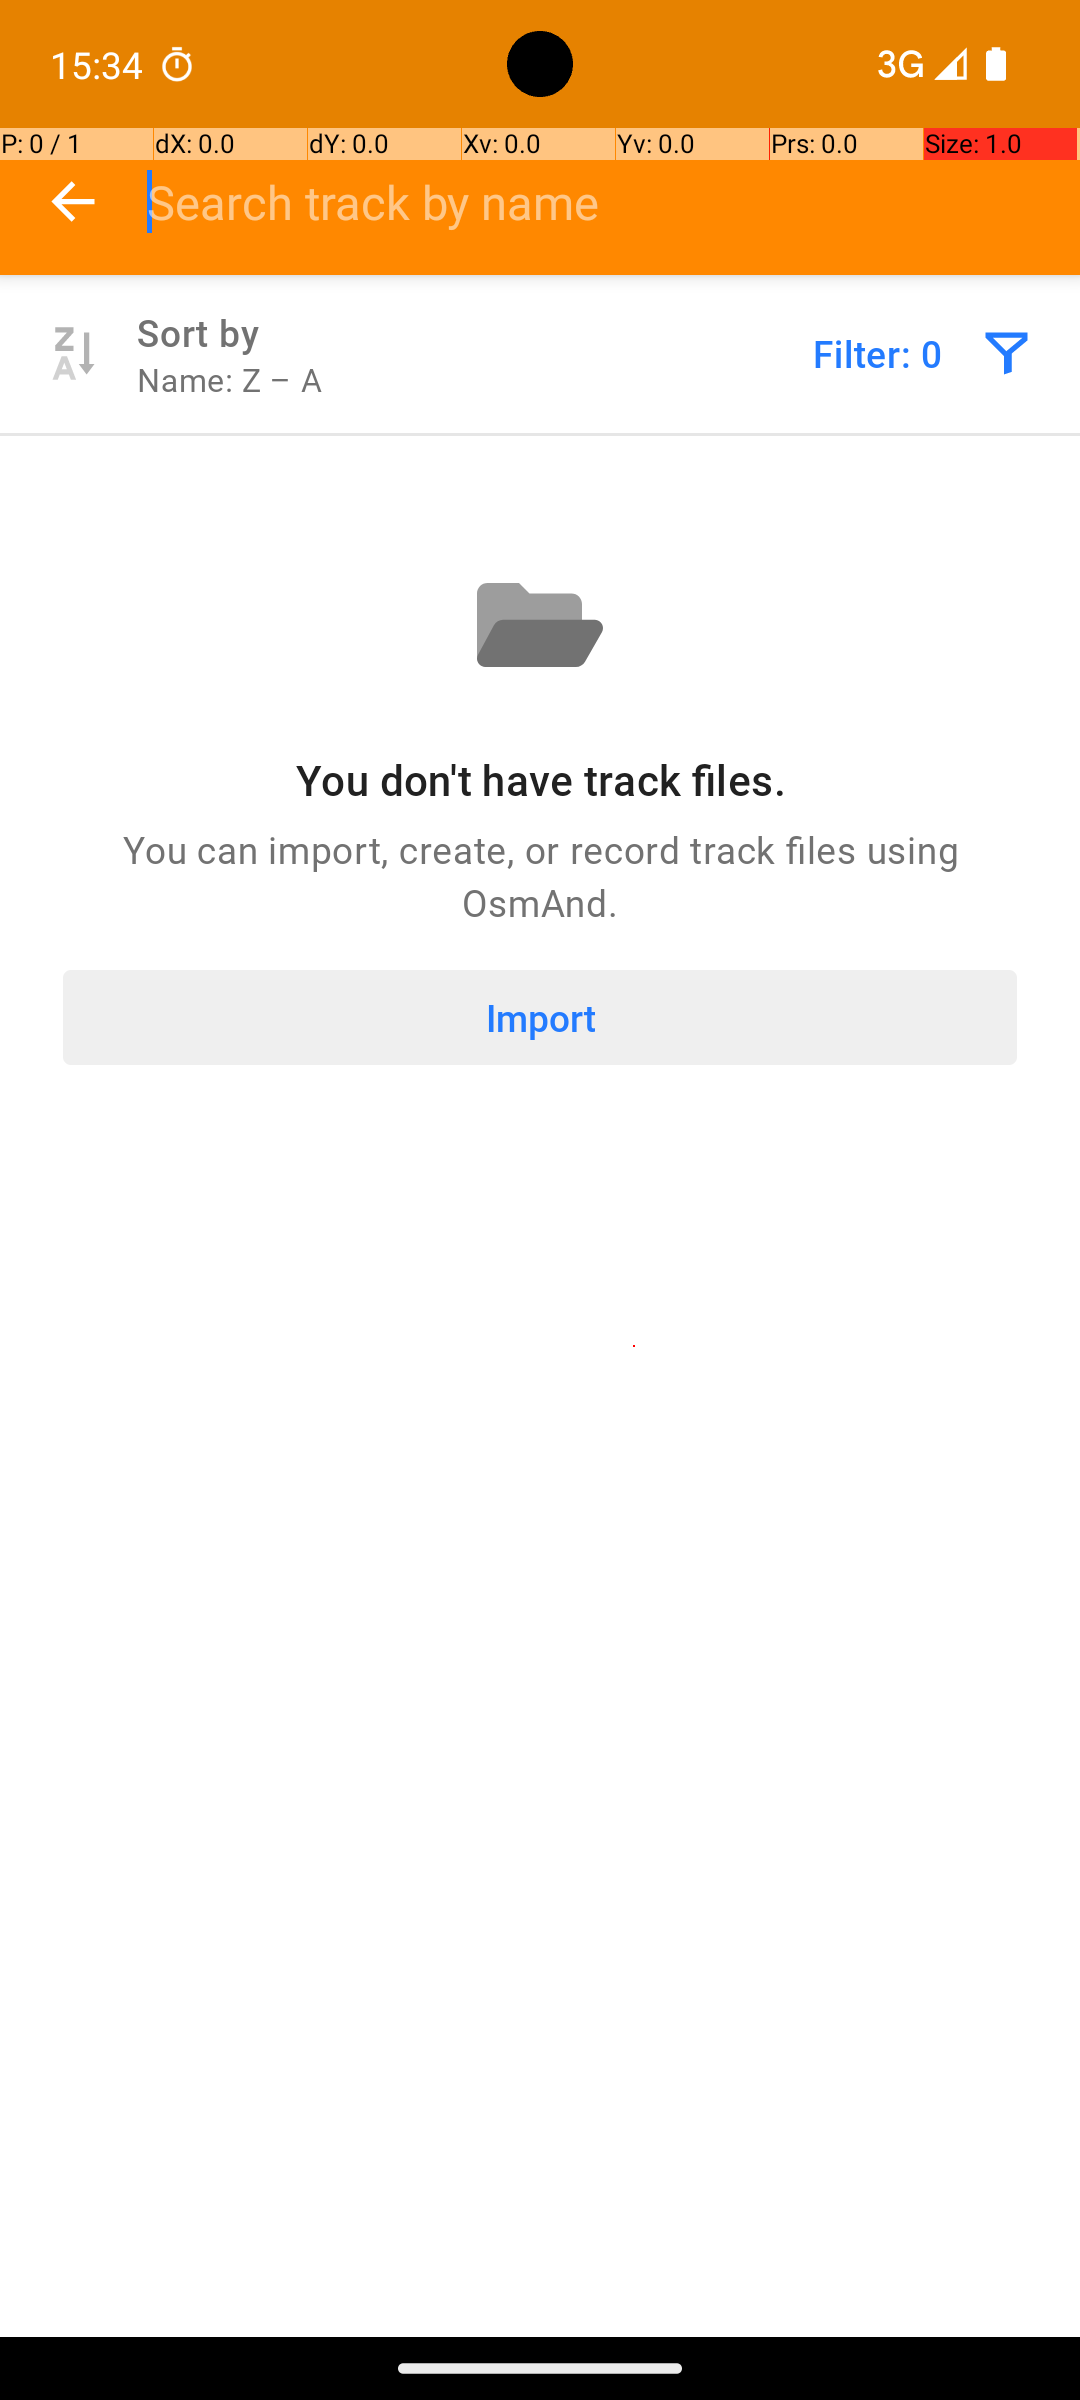 The width and height of the screenshot is (1080, 2400). I want to click on backward, so click(74, 202).